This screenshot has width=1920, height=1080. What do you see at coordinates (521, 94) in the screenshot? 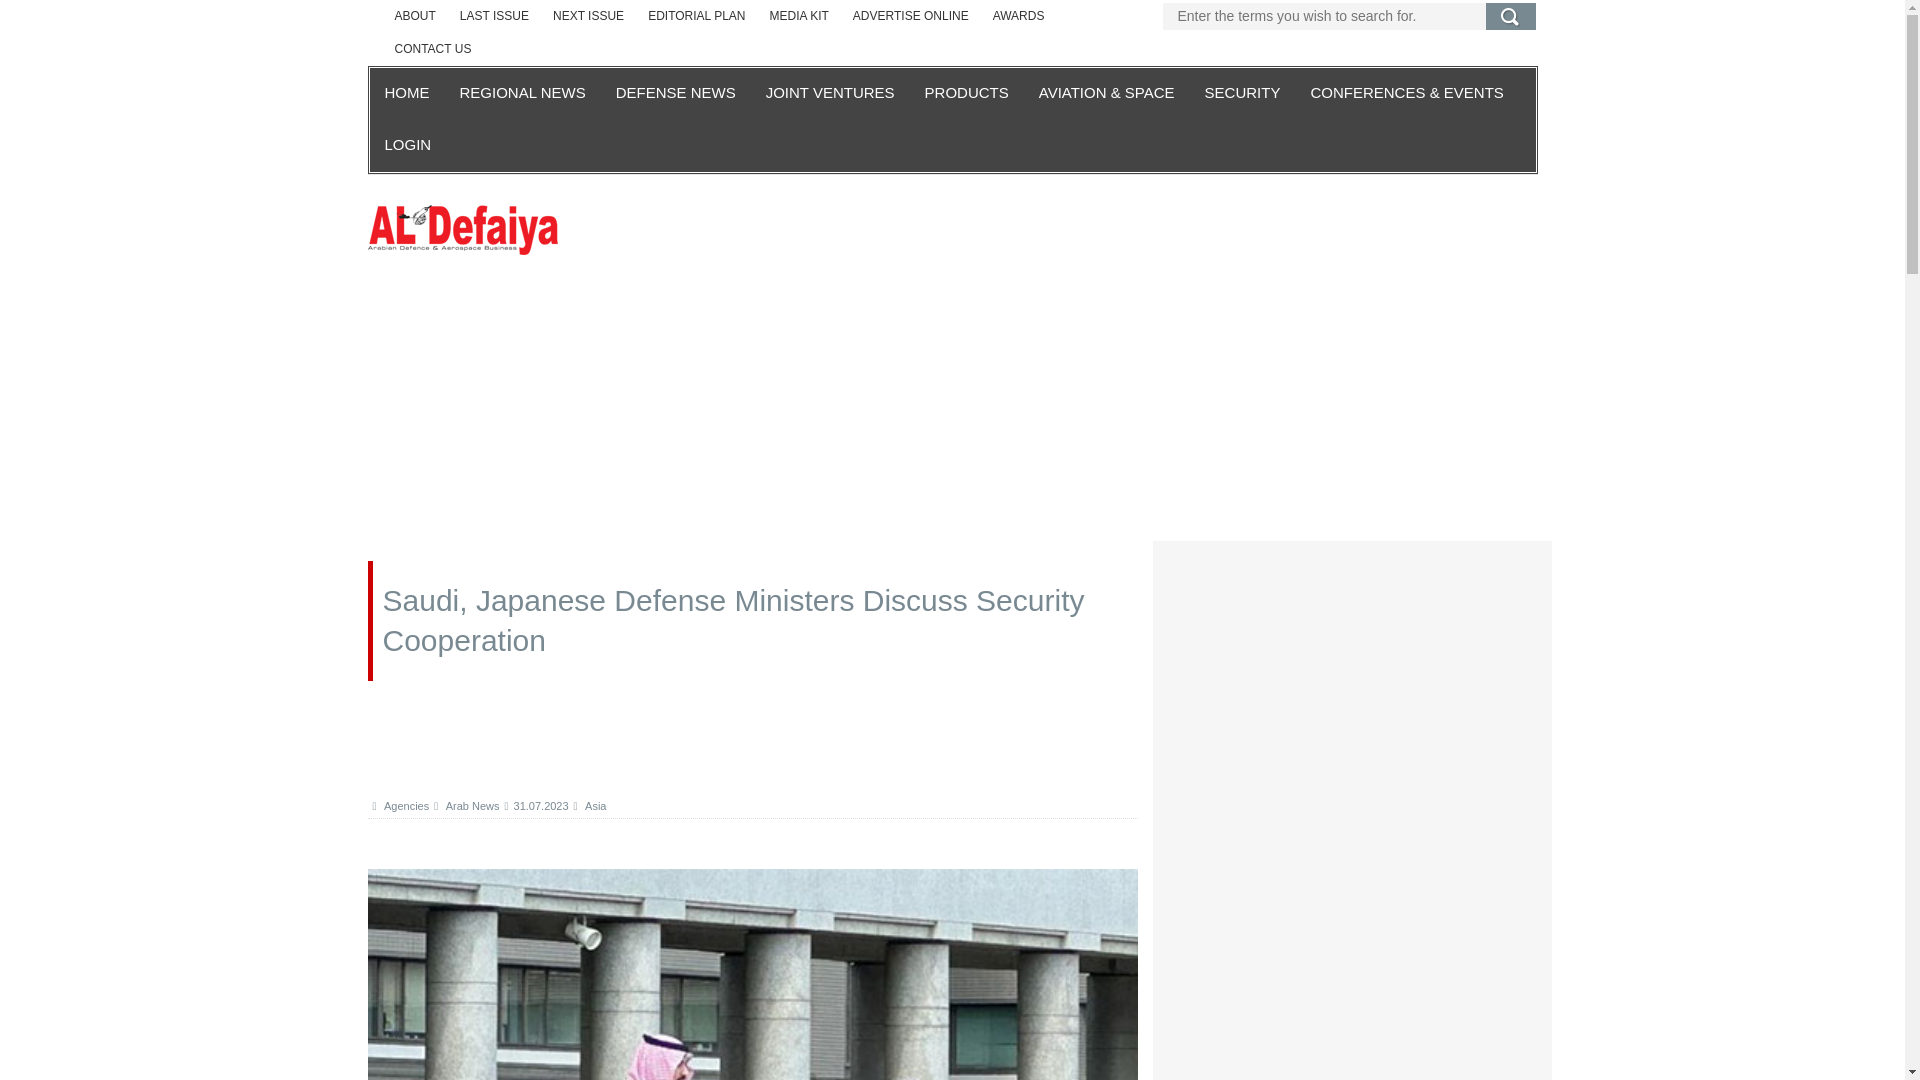
I see `REGIONAL NEWS` at bounding box center [521, 94].